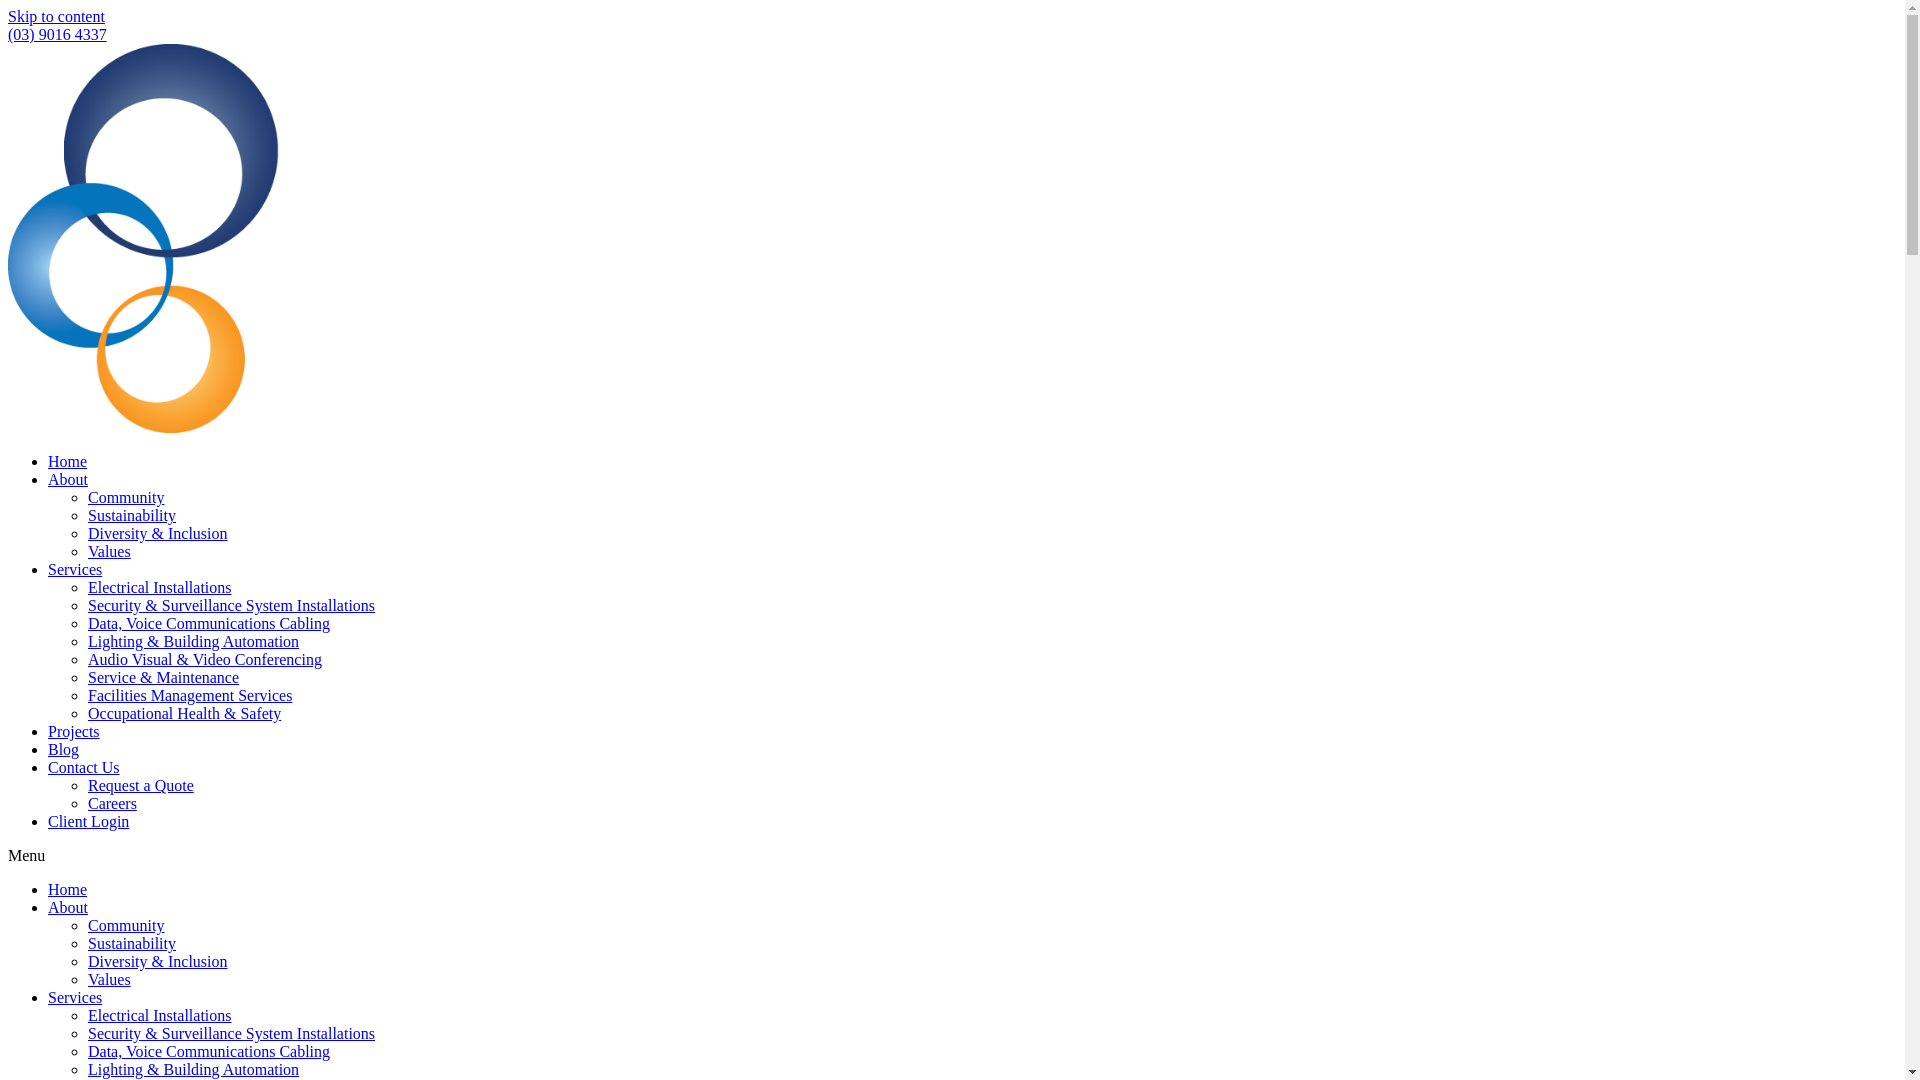  I want to click on Services, so click(75, 570).